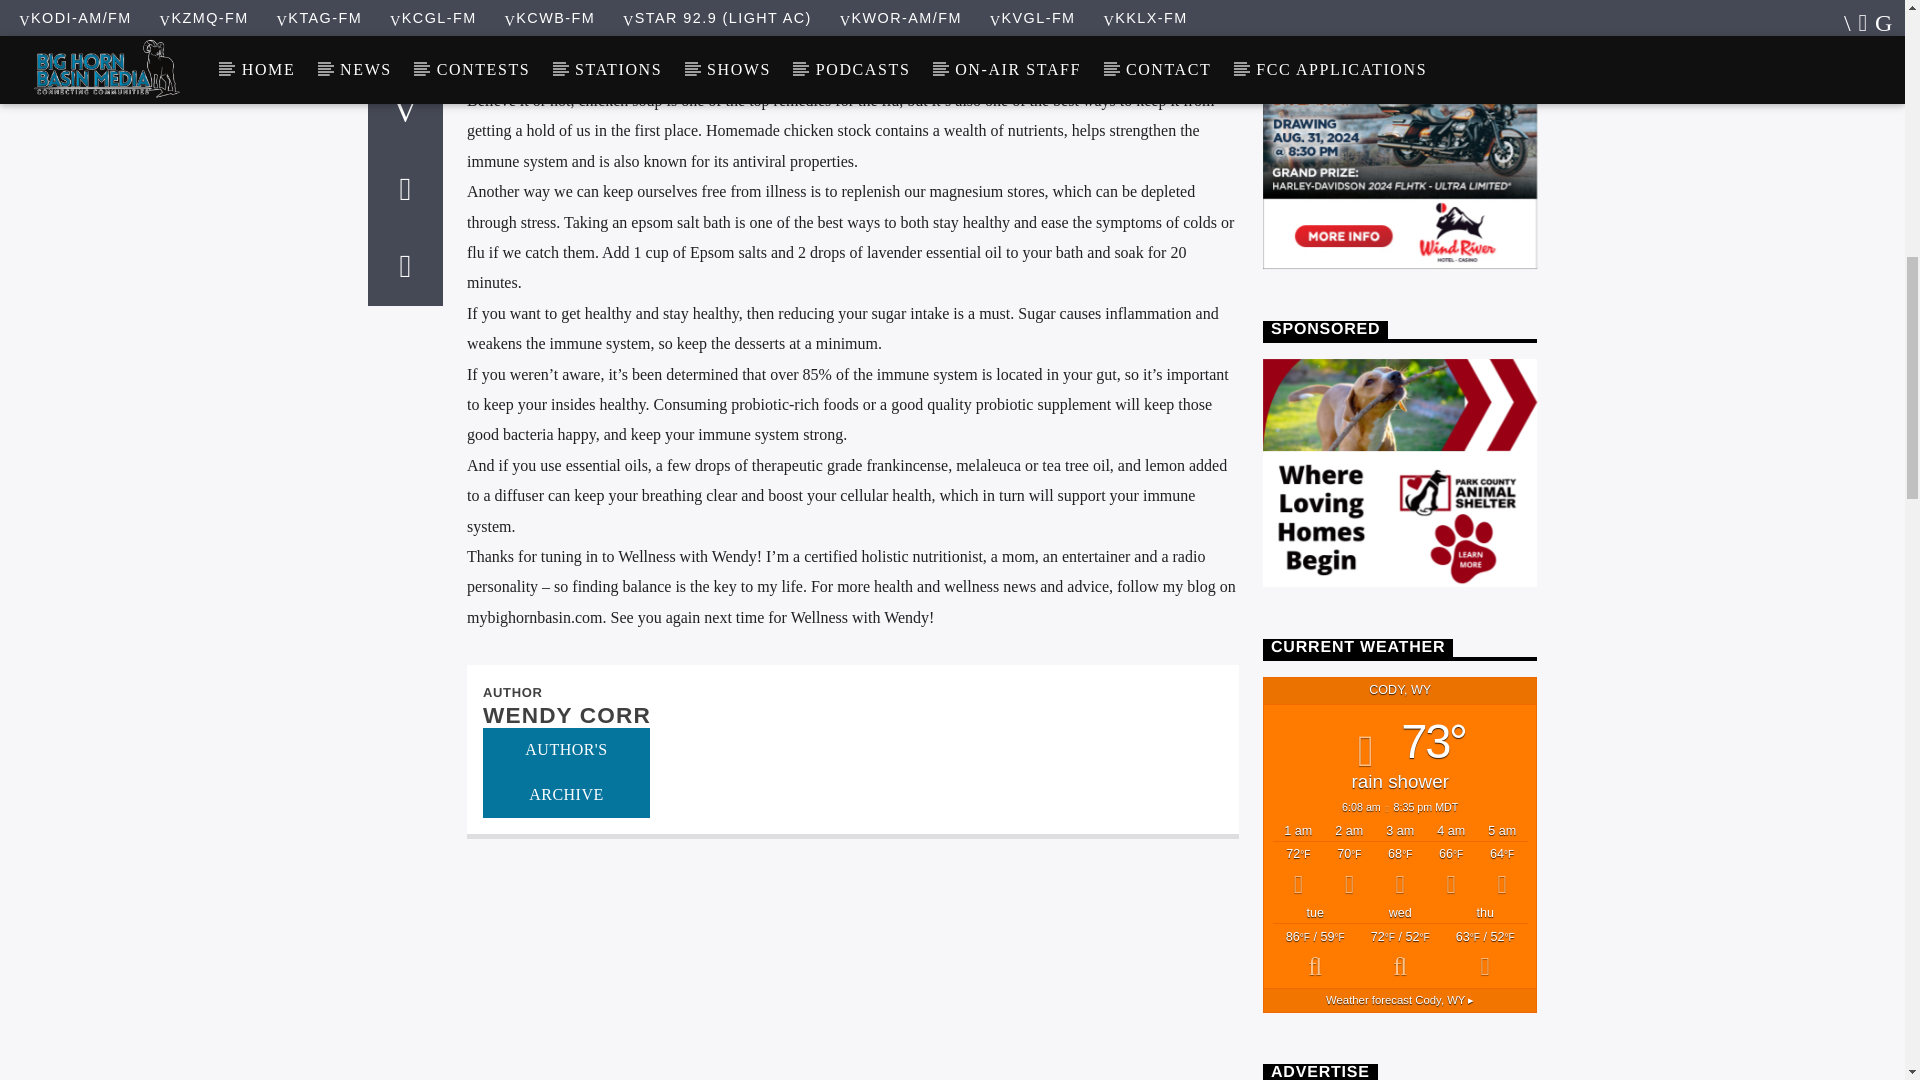 This screenshot has width=1920, height=1080. I want to click on Clear, so click(1502, 870).